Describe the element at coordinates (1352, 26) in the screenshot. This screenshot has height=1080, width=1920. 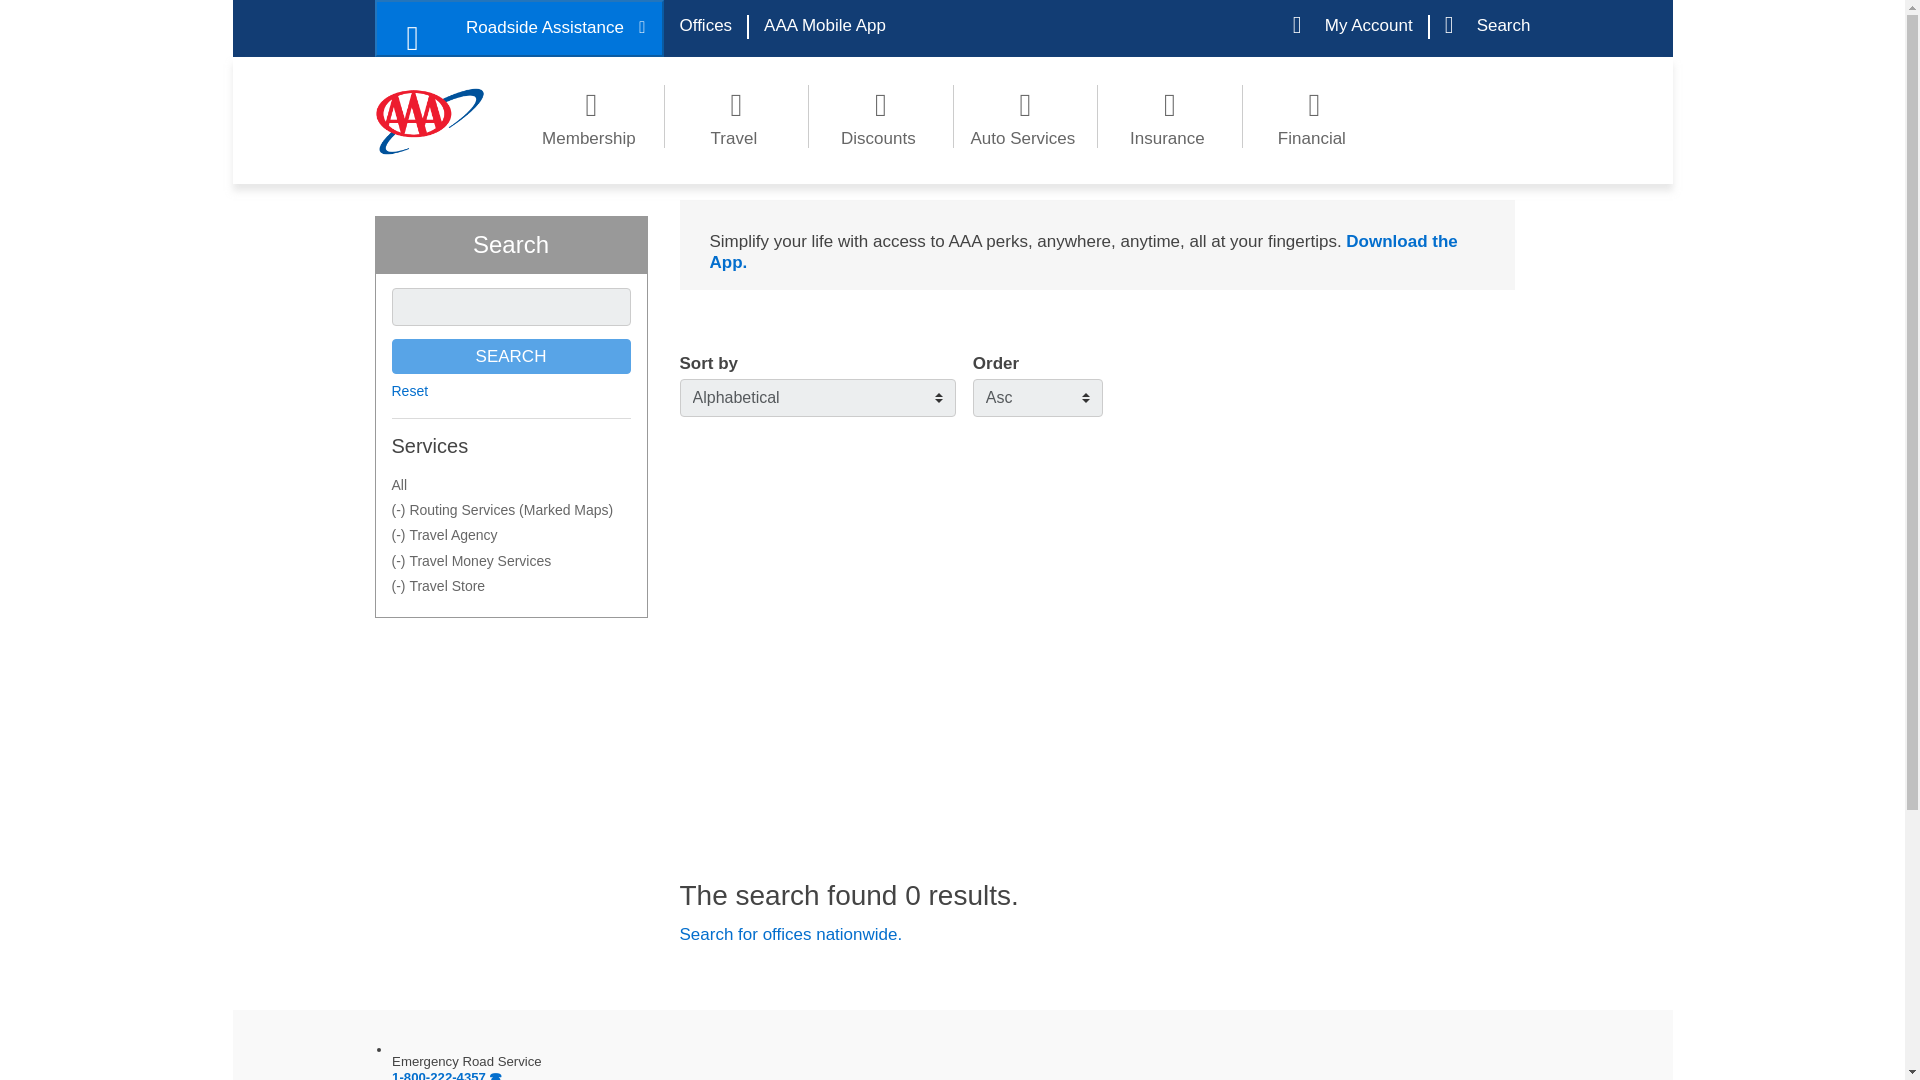
I see `My Account` at that location.